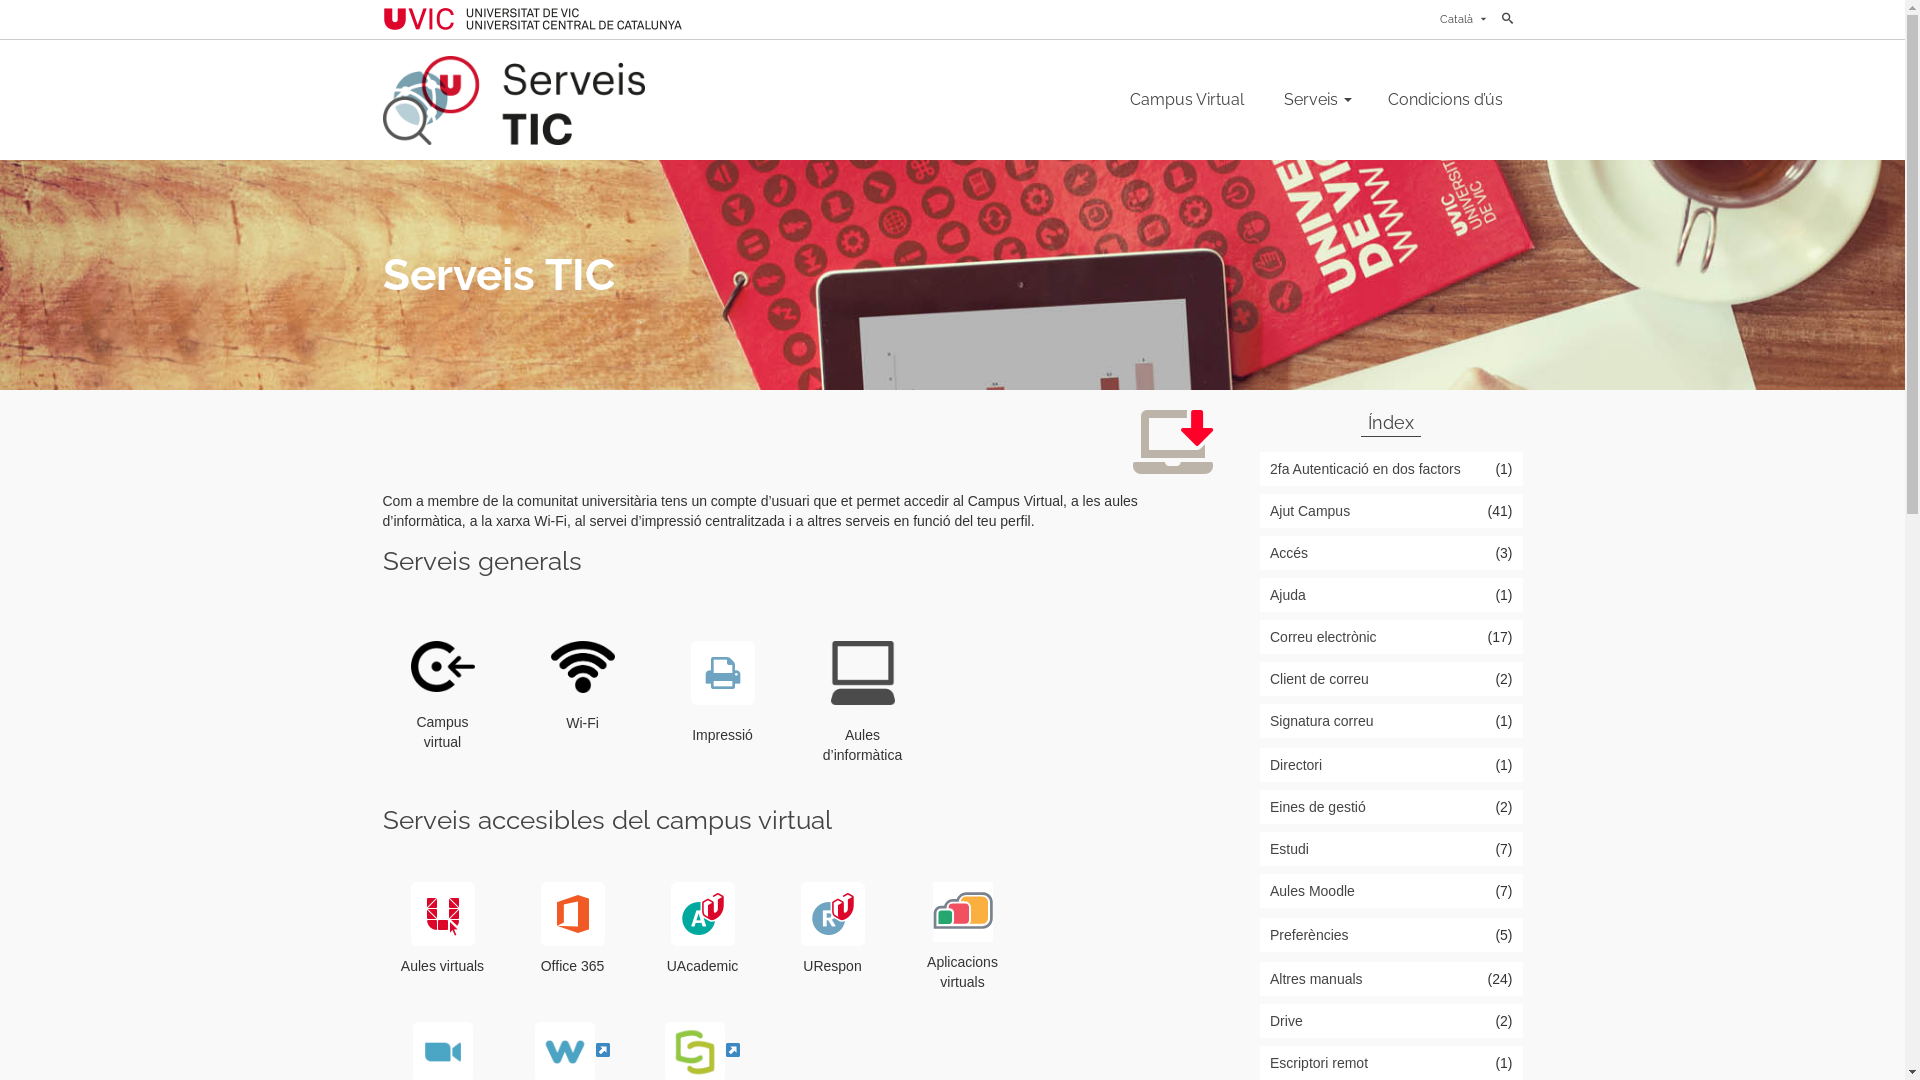 The width and height of the screenshot is (1920, 1080). I want to click on Aules Moodle, so click(1392, 891).